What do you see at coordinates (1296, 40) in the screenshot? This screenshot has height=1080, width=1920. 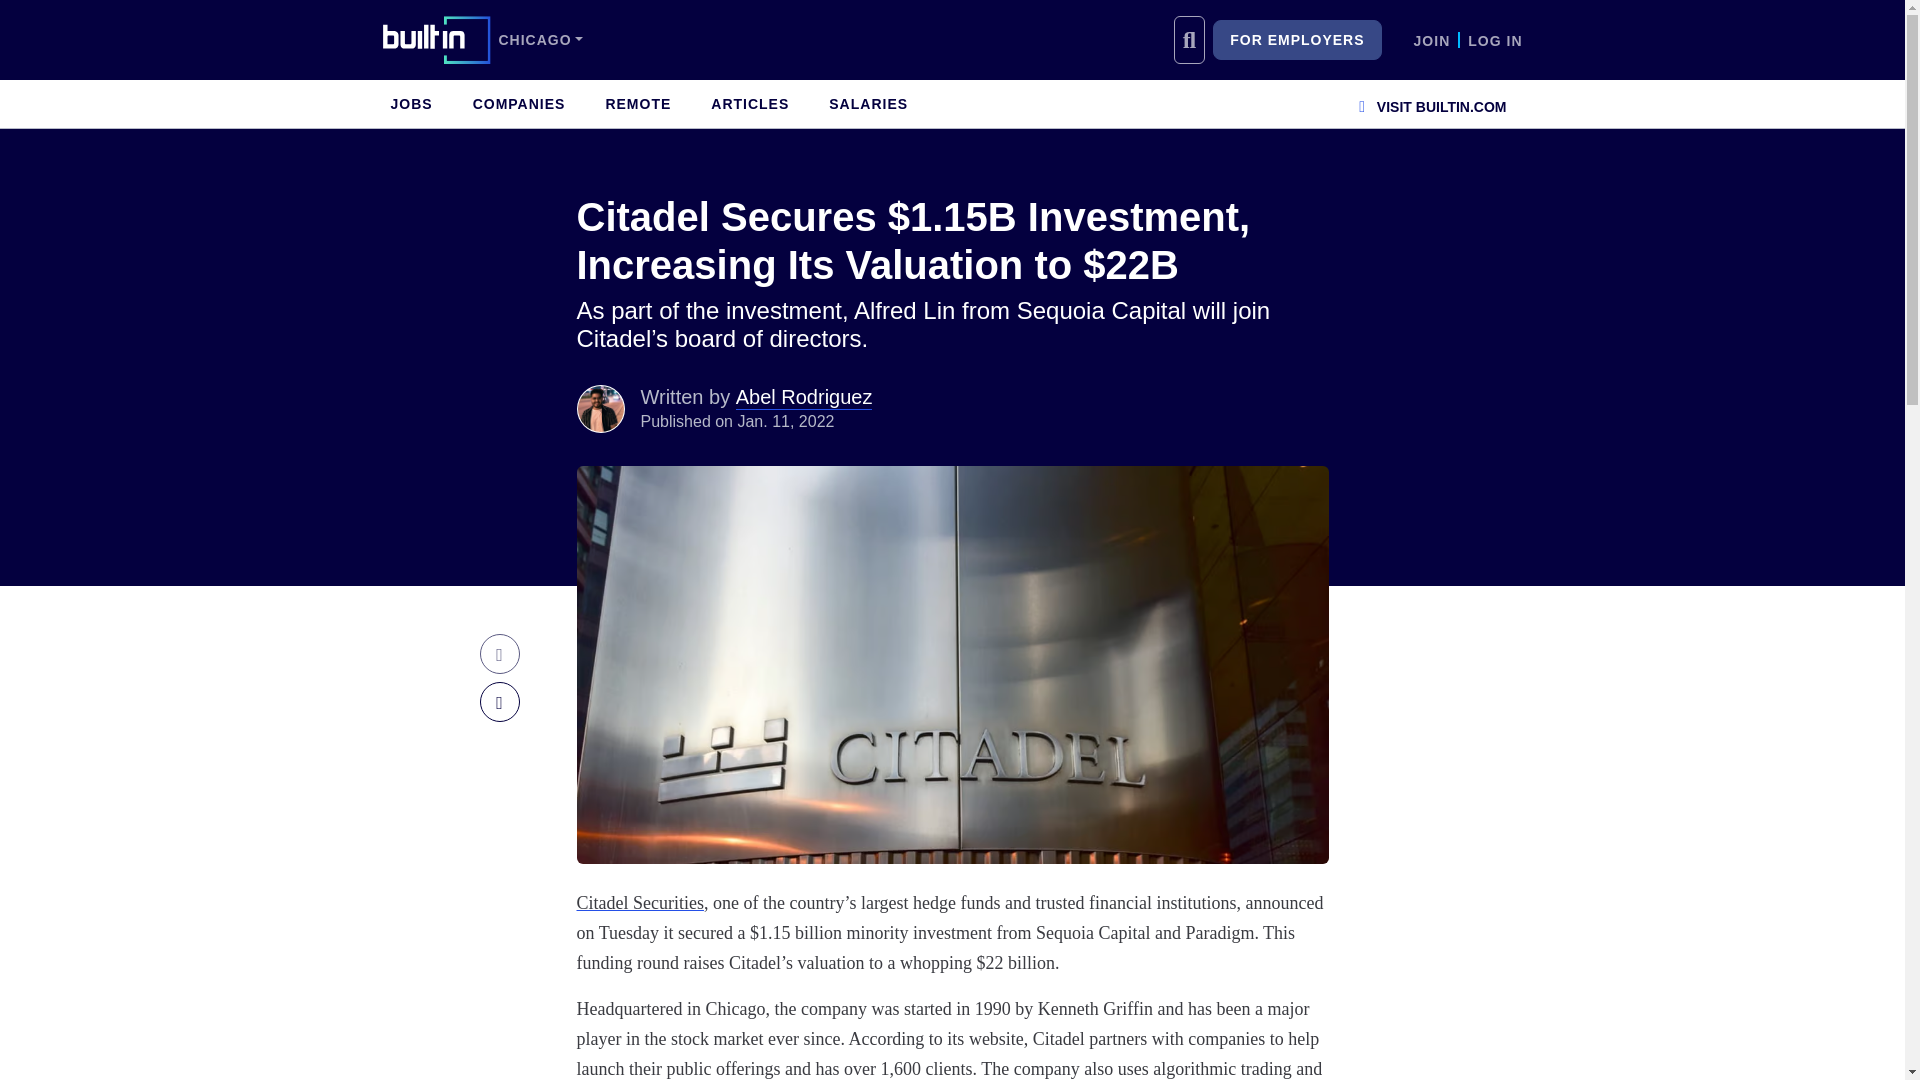 I see `FOR EMPLOYERS` at bounding box center [1296, 40].